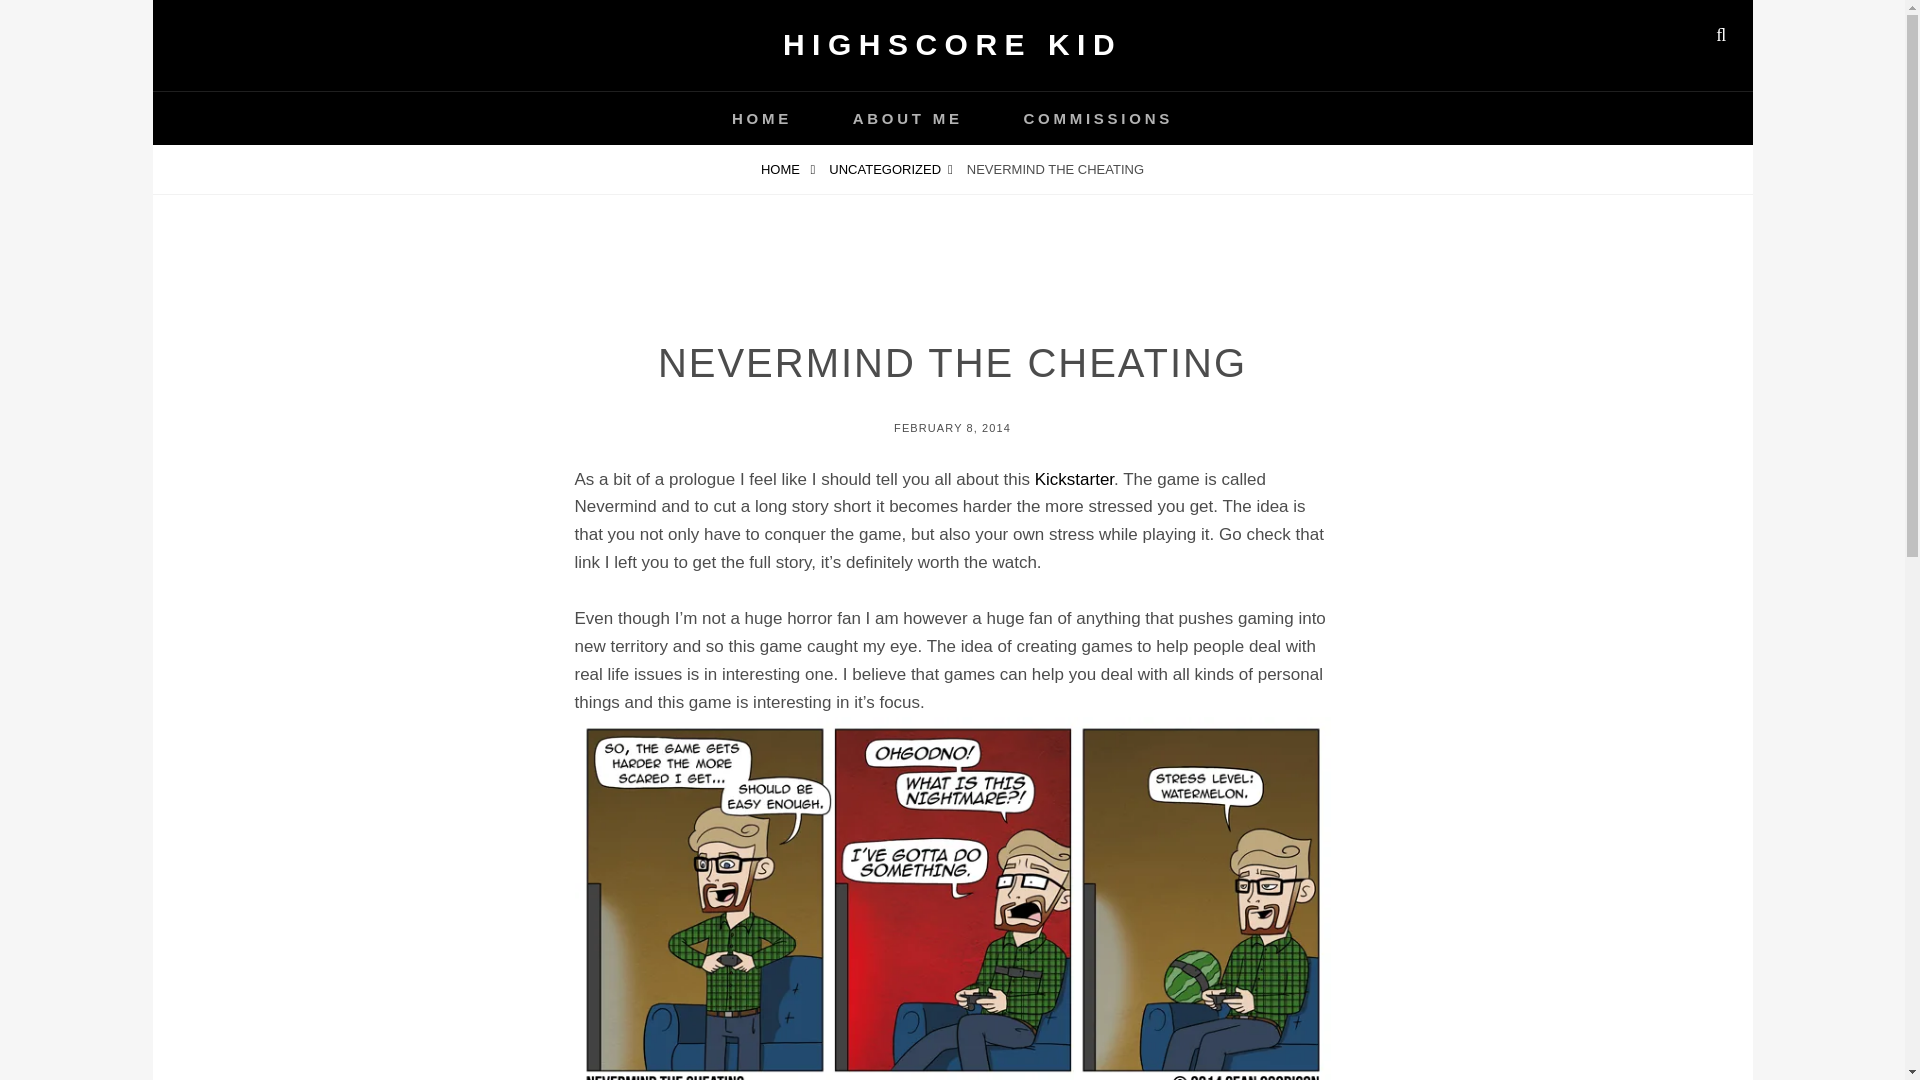  I want to click on COMMISSIONS, so click(1098, 118).